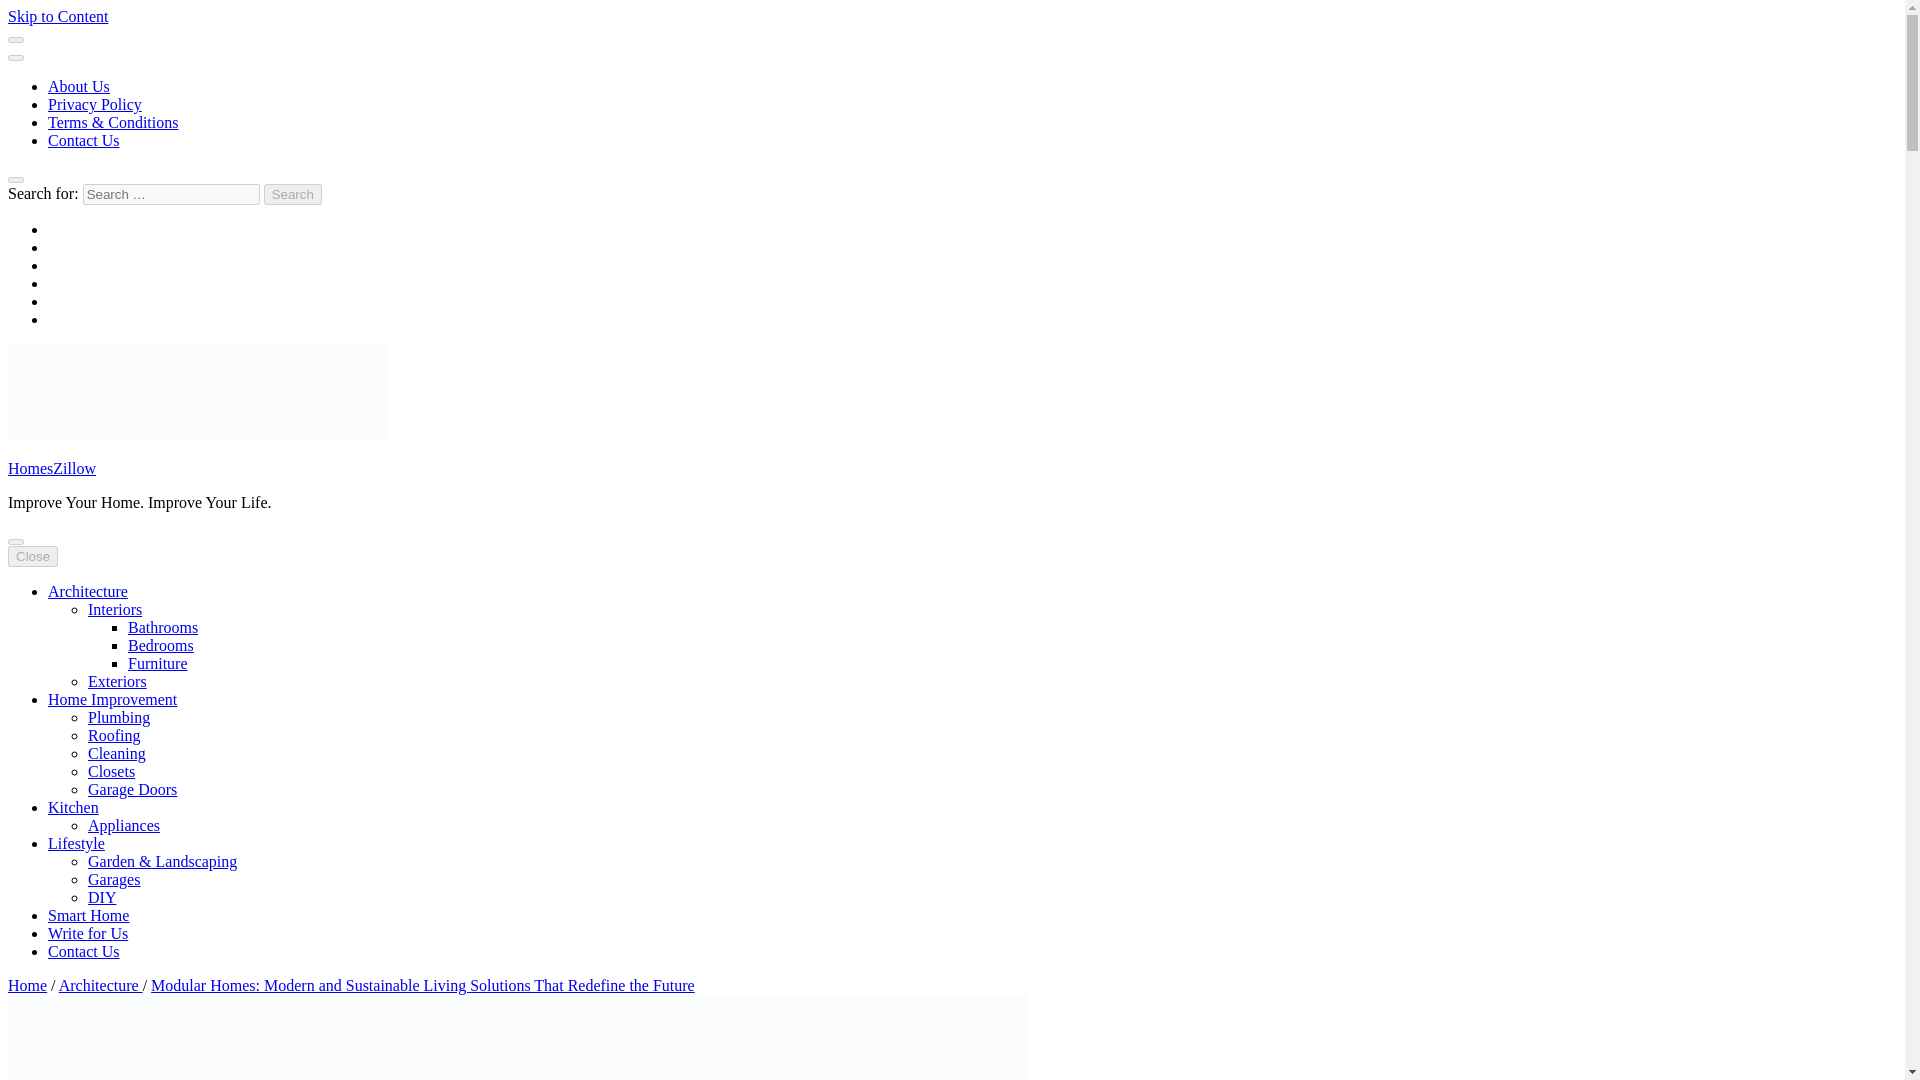 The width and height of the screenshot is (1920, 1080). I want to click on Lifestyle, so click(76, 843).